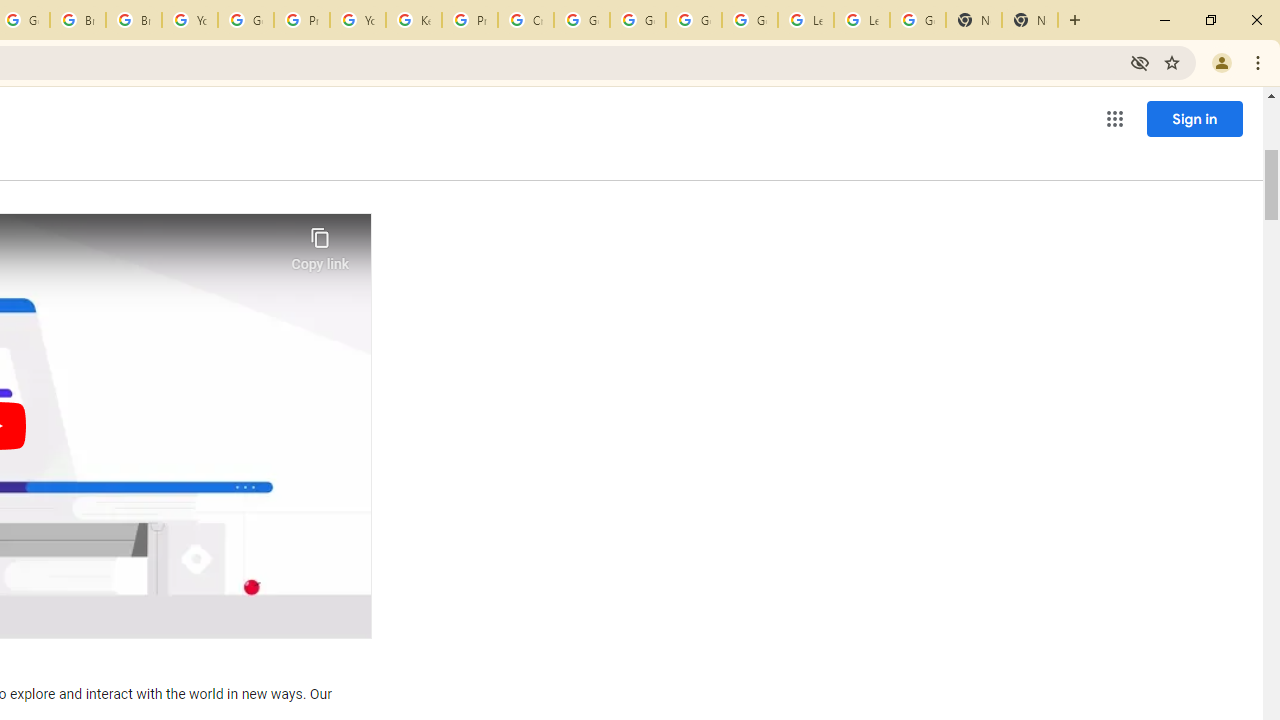 Image resolution: width=1280 pixels, height=720 pixels. Describe the element at coordinates (693, 20) in the screenshot. I see `Google Account Help` at that location.